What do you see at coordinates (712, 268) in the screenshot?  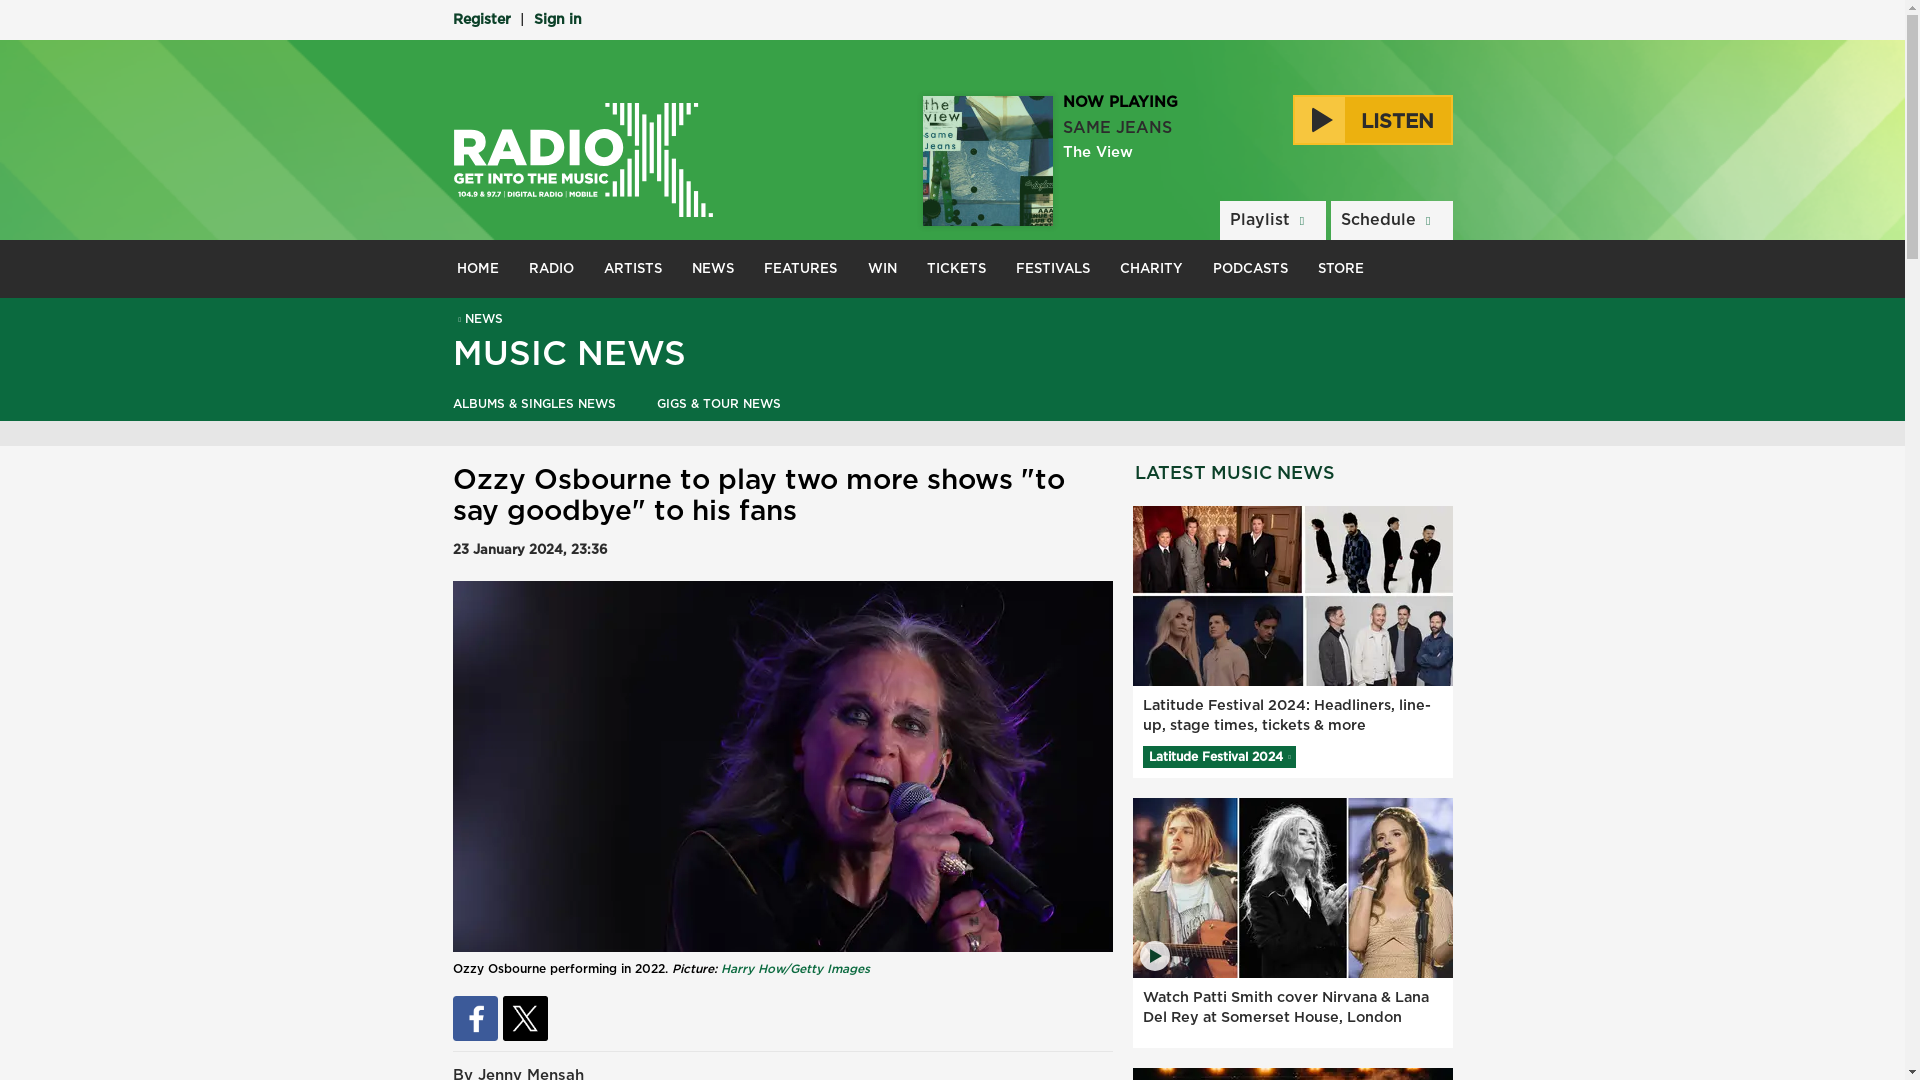 I see `NEWS` at bounding box center [712, 268].